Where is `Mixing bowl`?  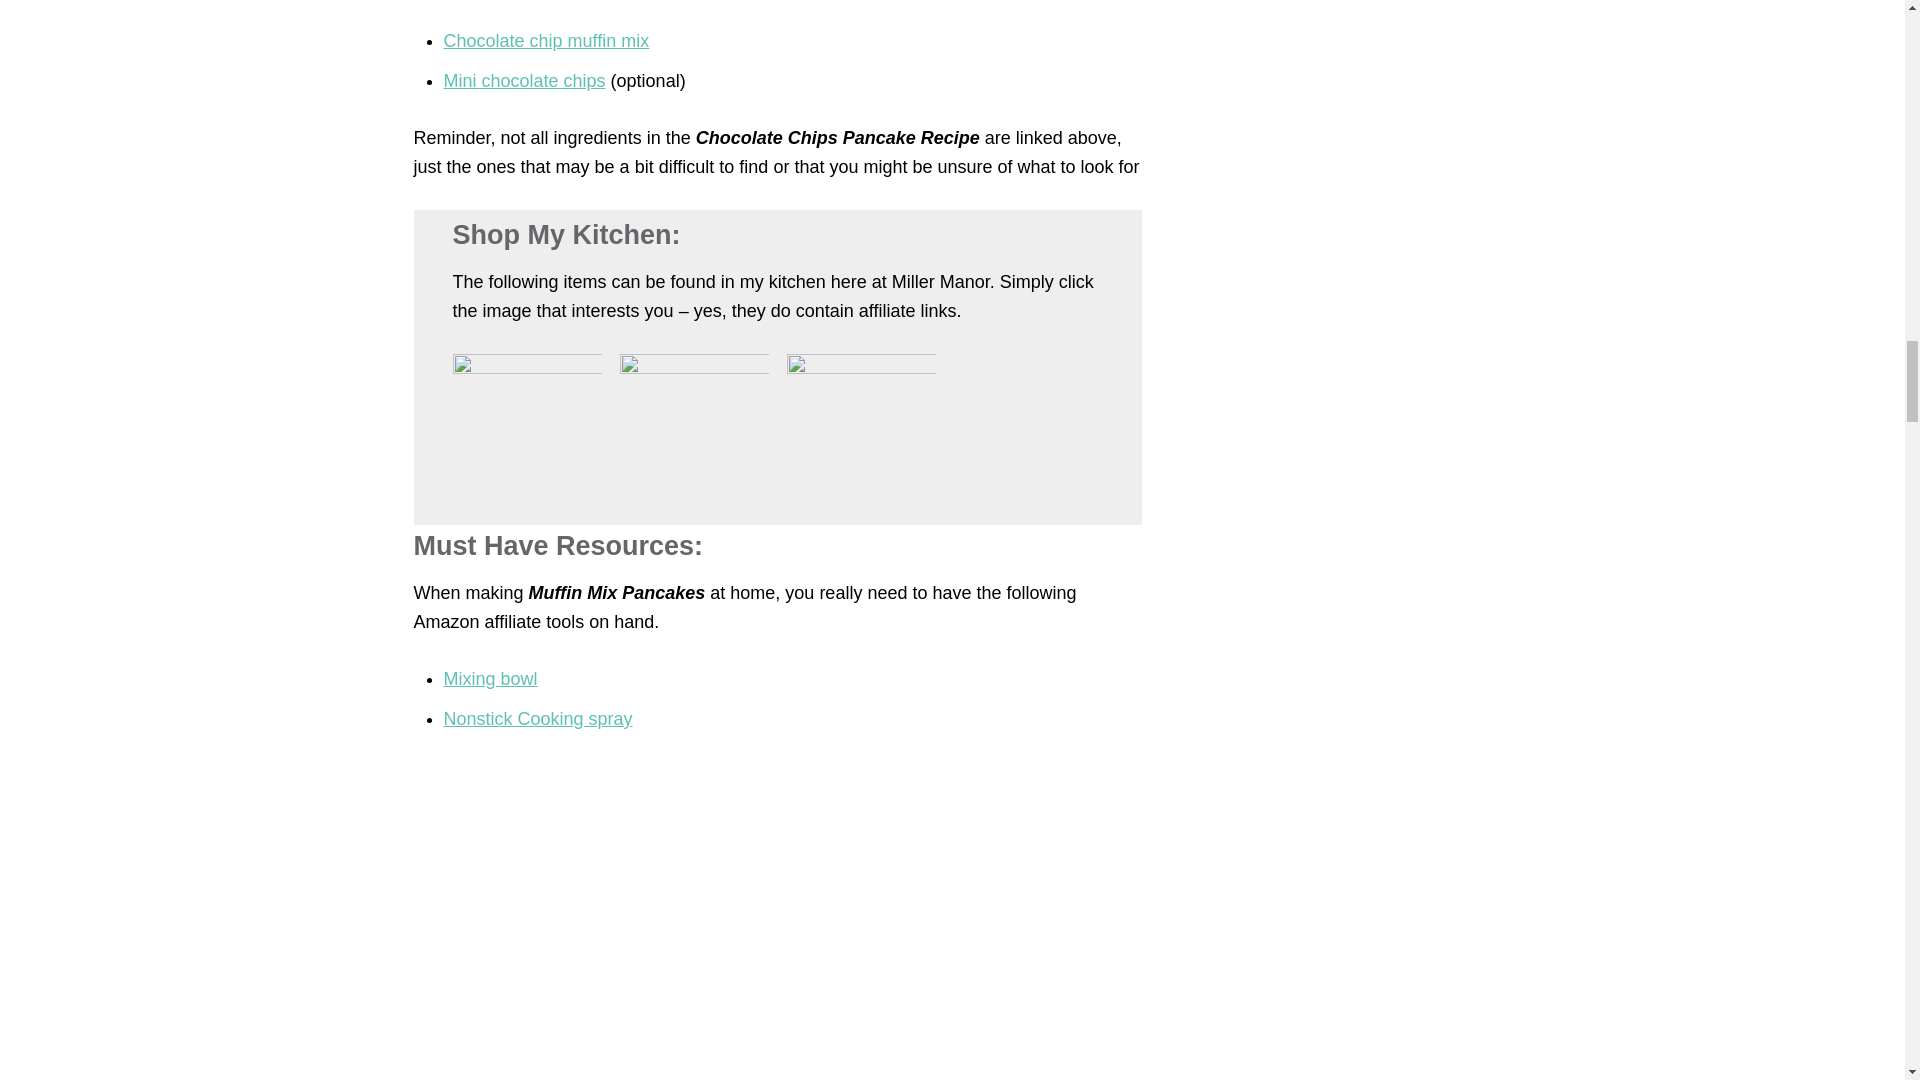 Mixing bowl is located at coordinates (490, 678).